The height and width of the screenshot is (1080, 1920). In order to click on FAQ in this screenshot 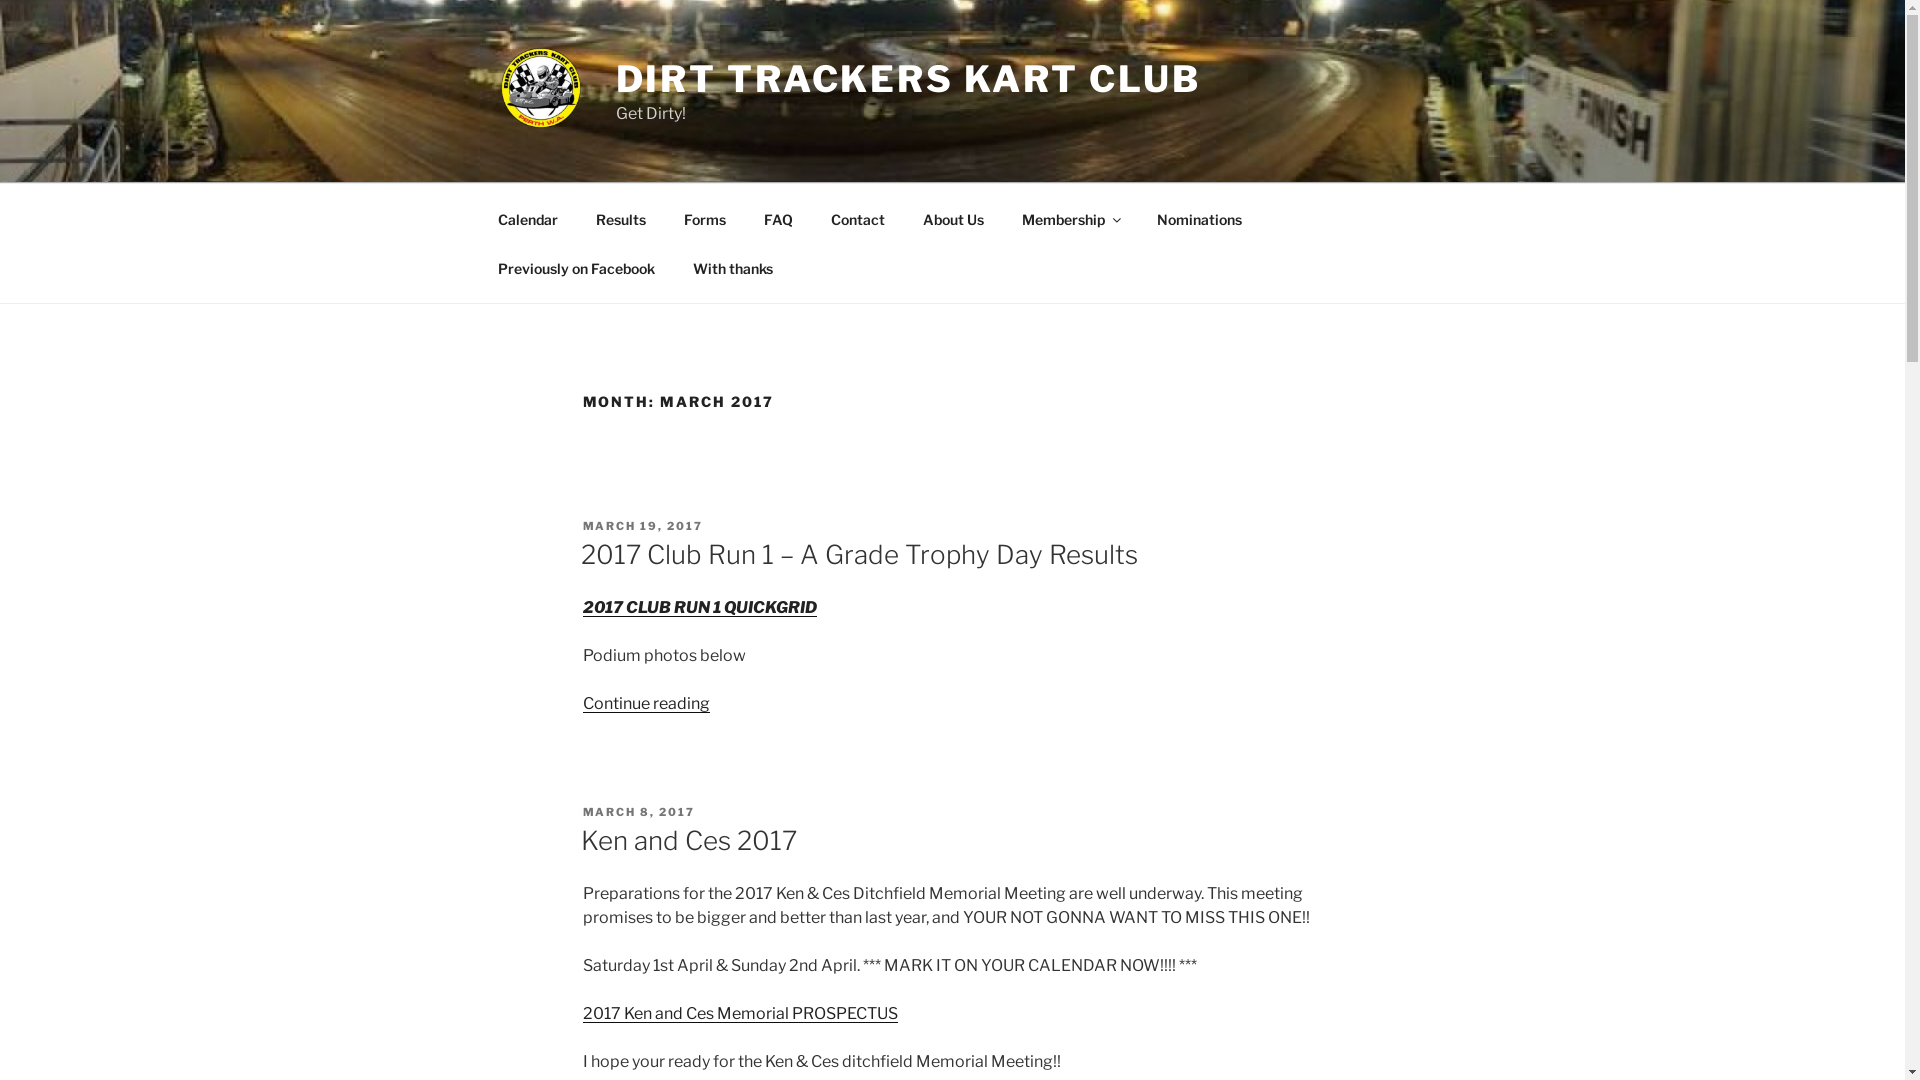, I will do `click(778, 218)`.